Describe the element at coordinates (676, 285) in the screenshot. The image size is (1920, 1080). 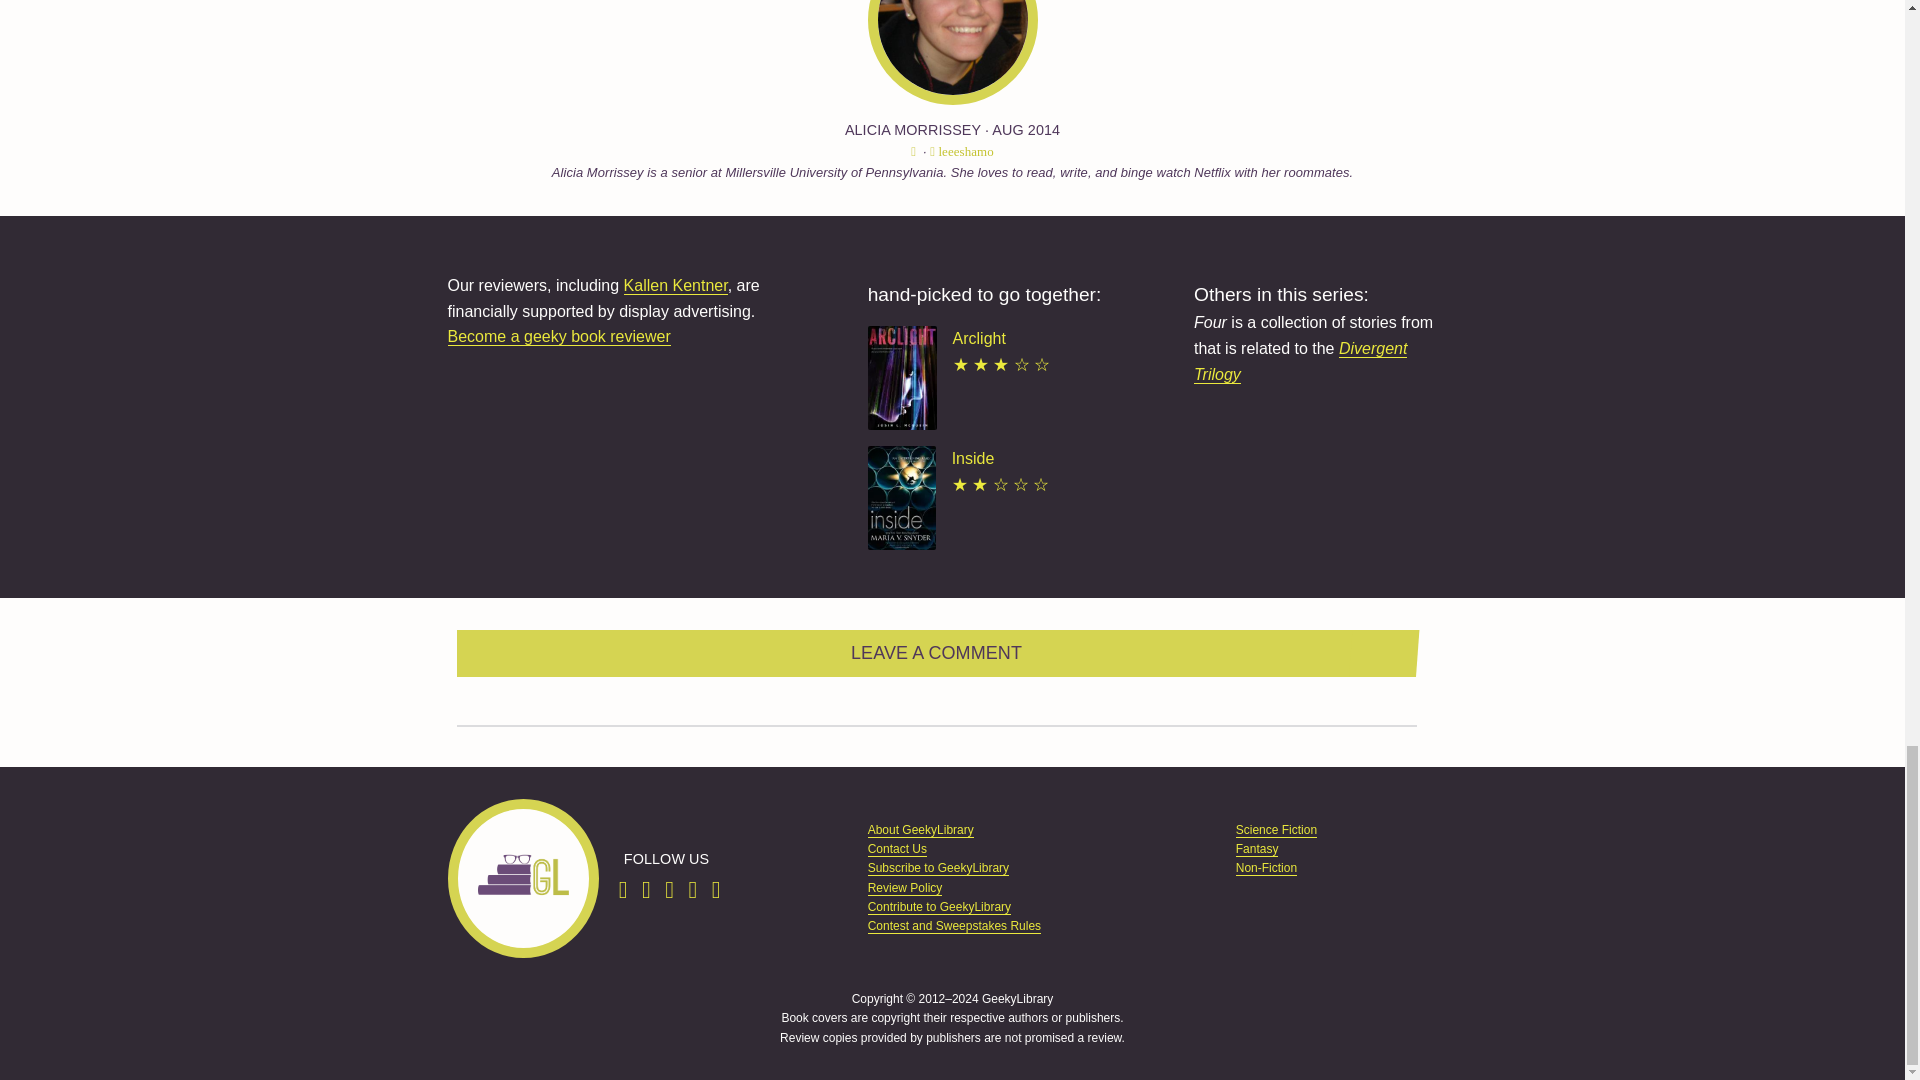
I see `Kallen Kentner` at that location.